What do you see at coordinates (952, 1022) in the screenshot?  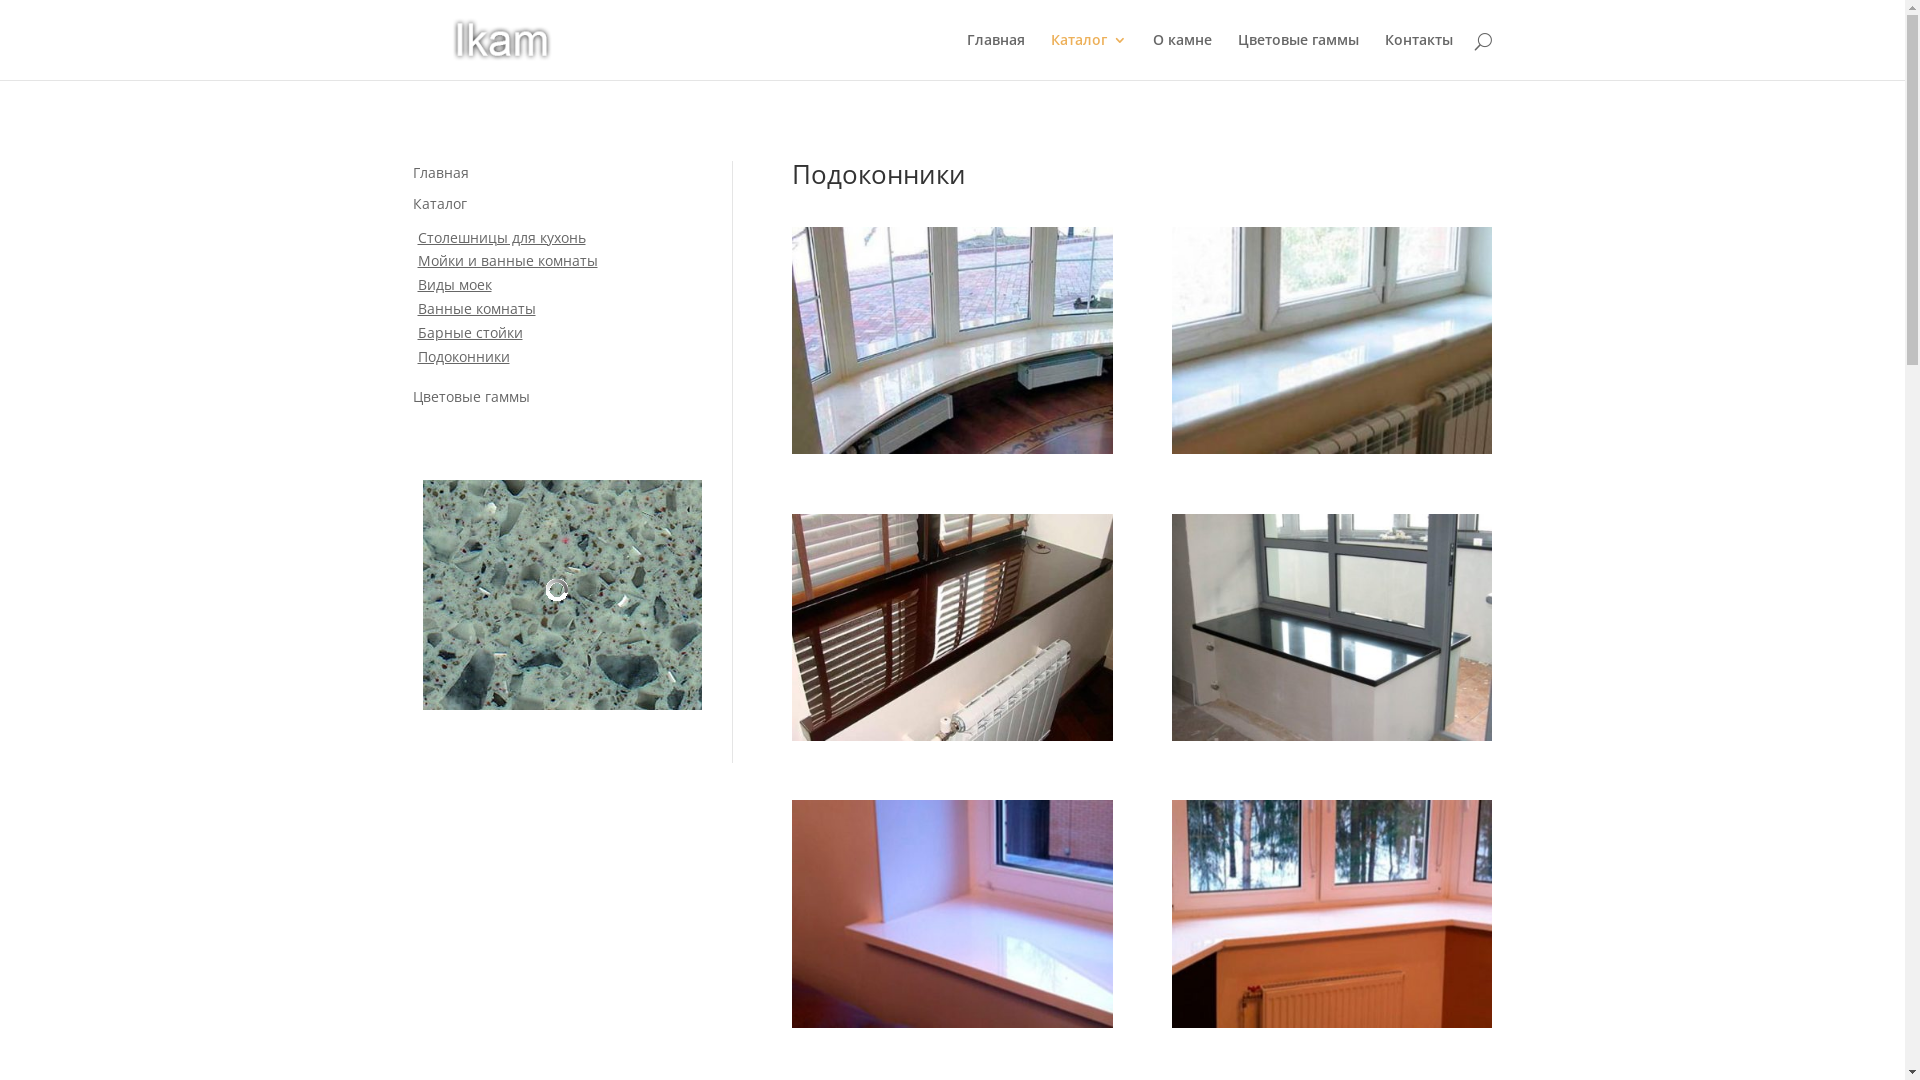 I see `18-min` at bounding box center [952, 1022].